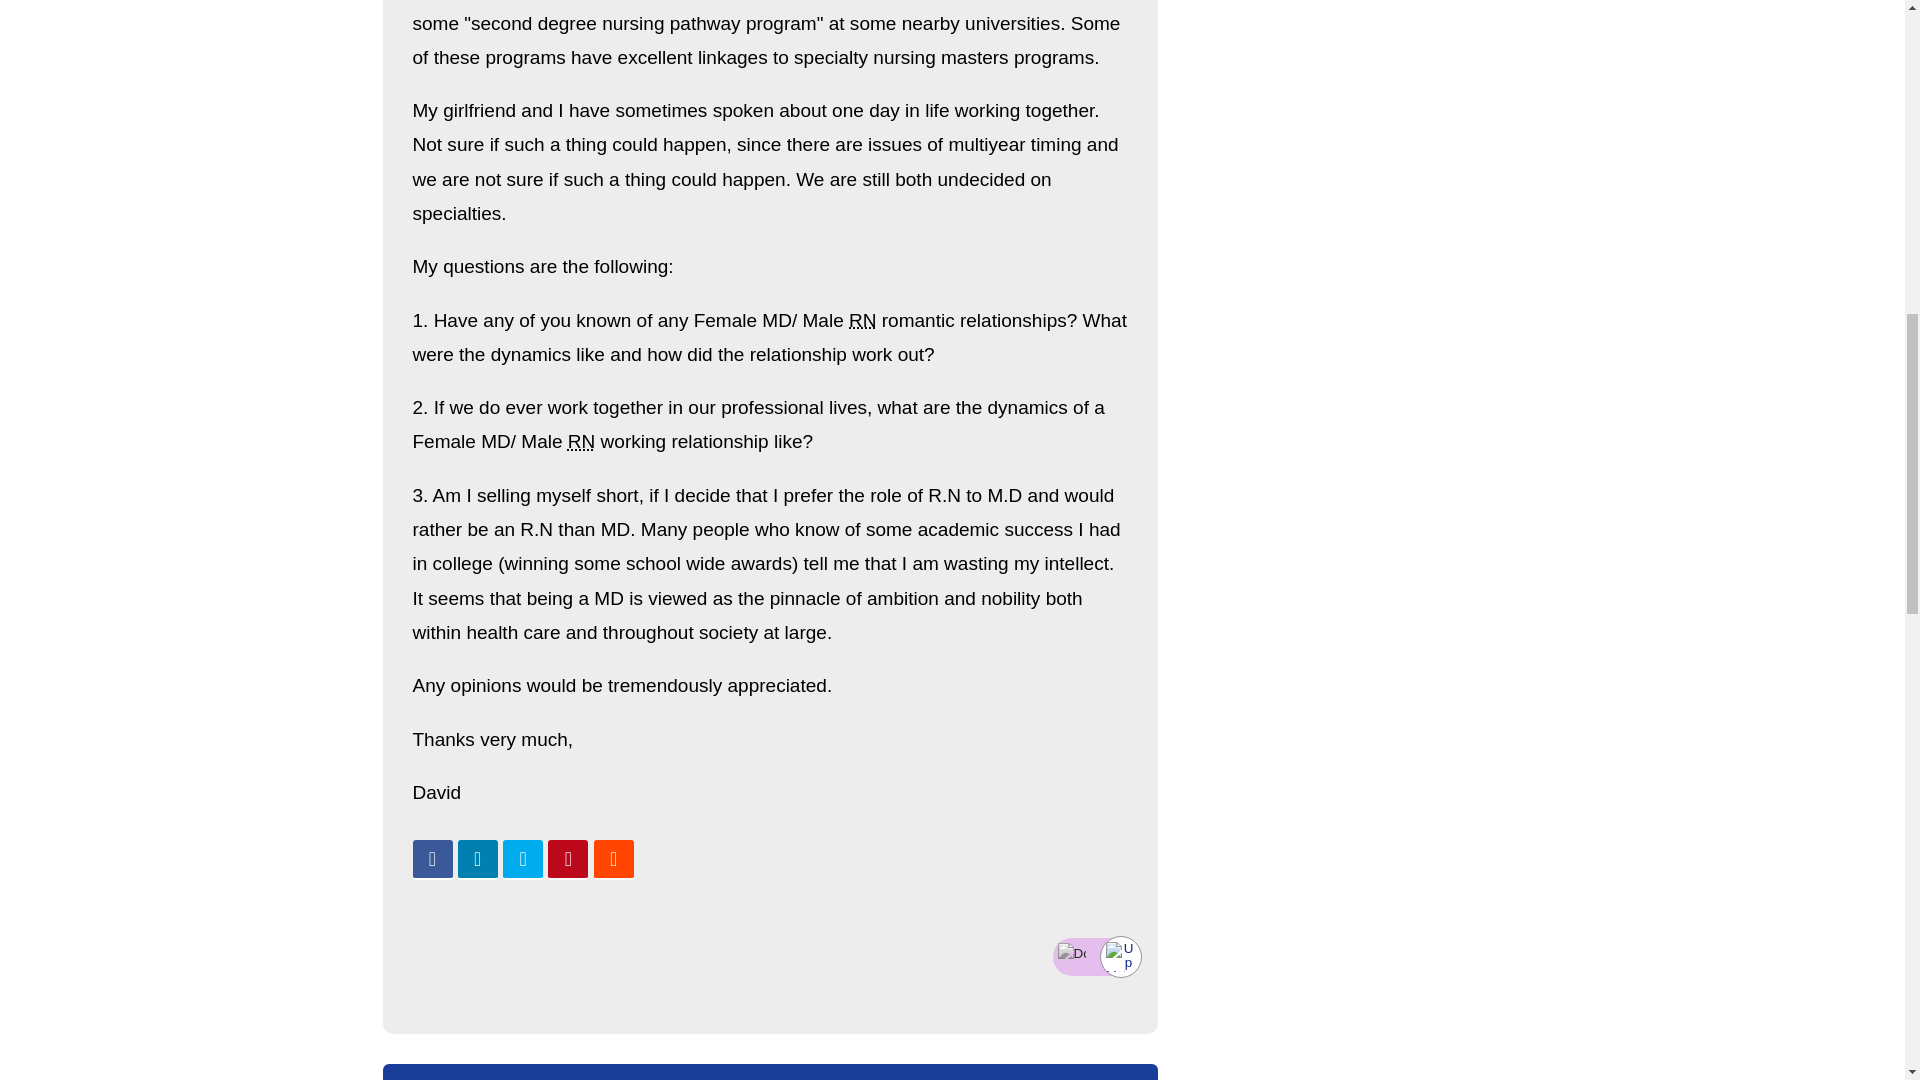 This screenshot has height=1080, width=1920. What do you see at coordinates (582, 441) in the screenshot?
I see `Registered Nurse` at bounding box center [582, 441].